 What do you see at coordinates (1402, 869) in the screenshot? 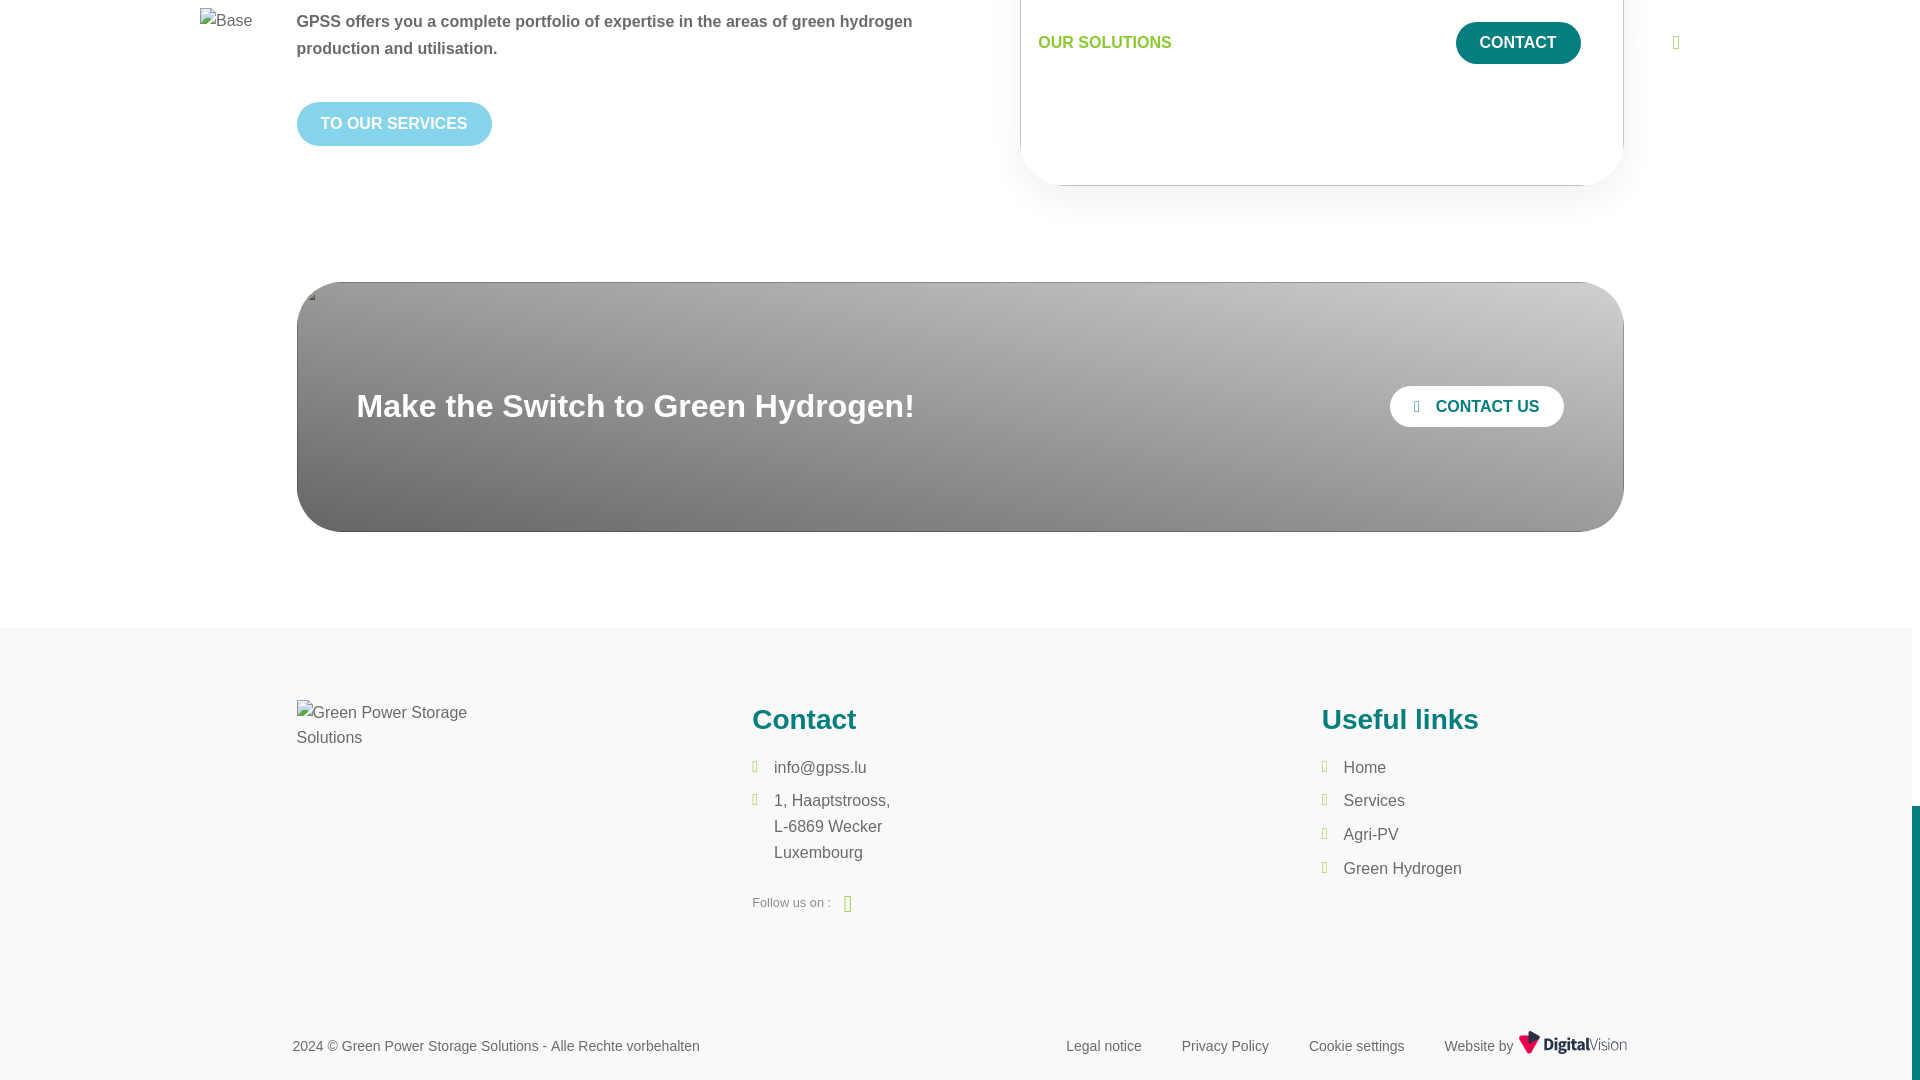
I see `Green Hydrogen` at bounding box center [1402, 869].